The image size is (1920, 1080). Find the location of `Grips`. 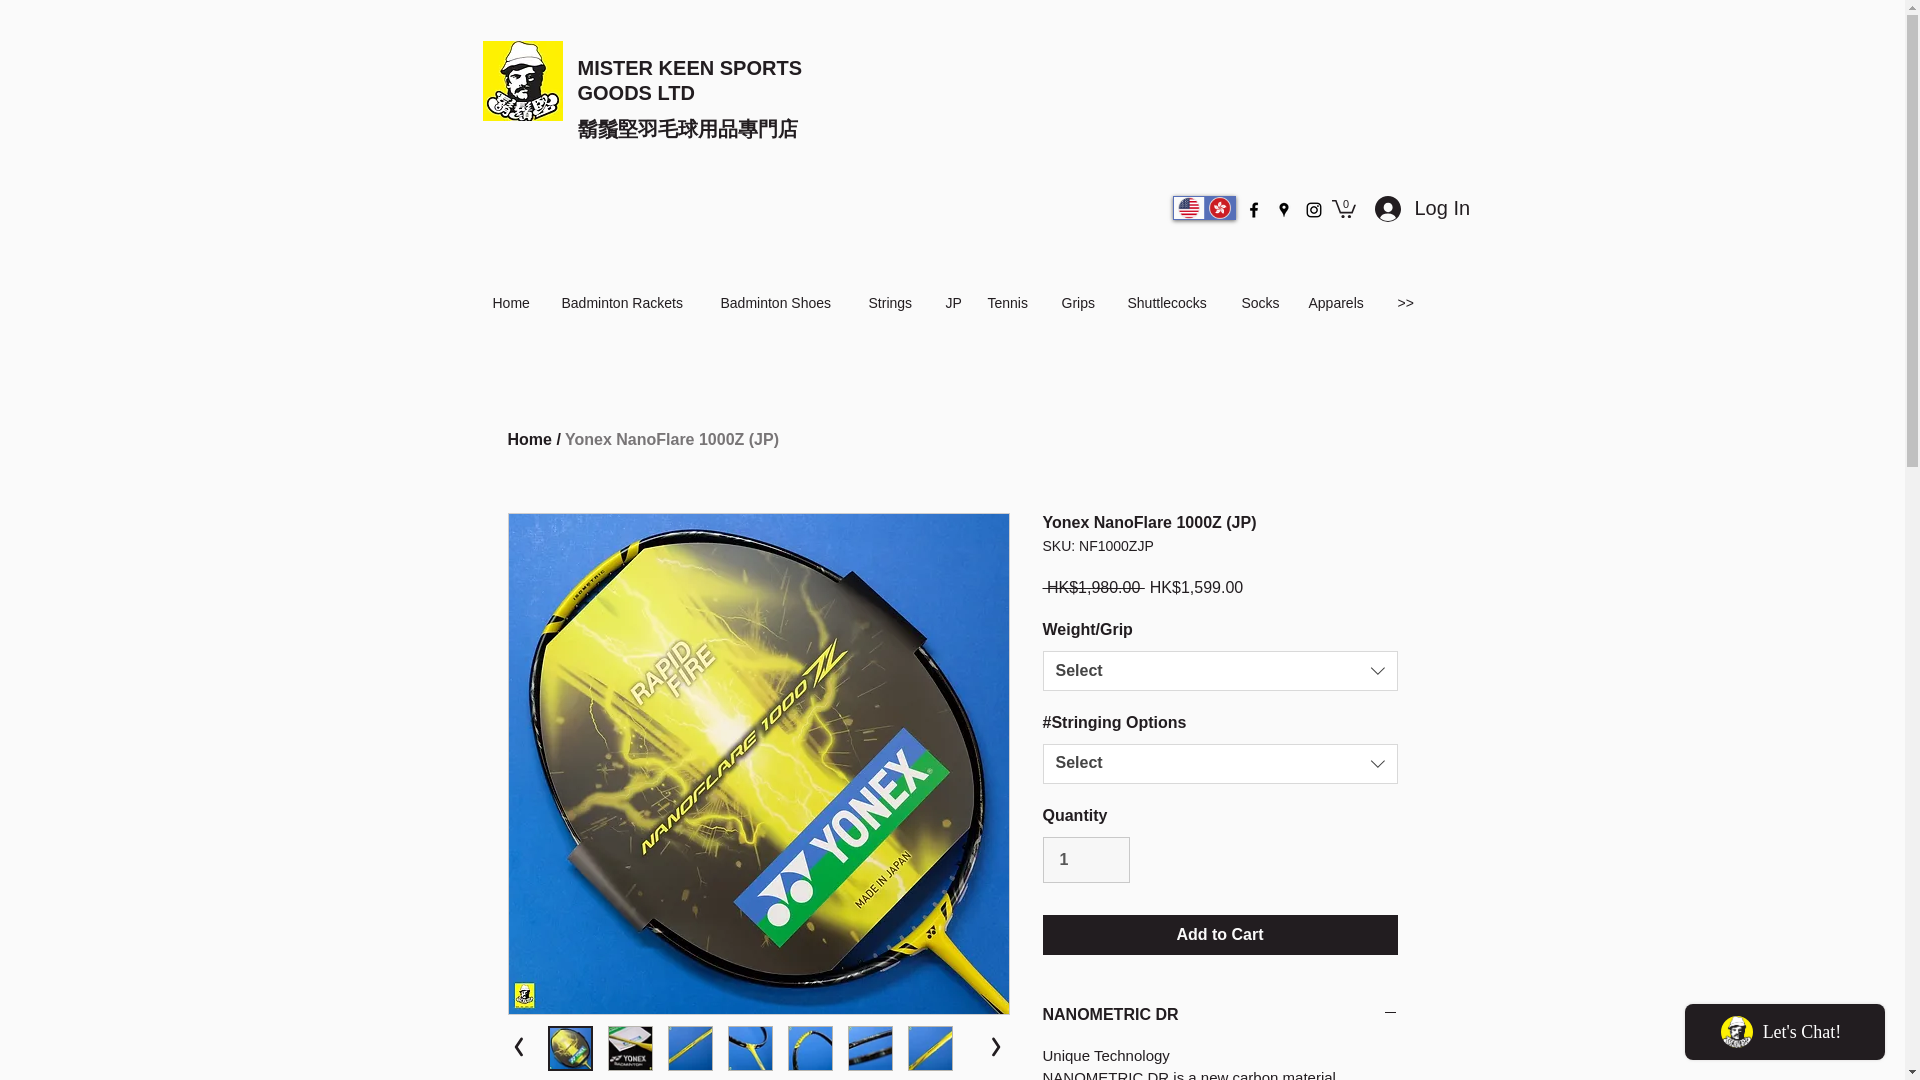

Grips is located at coordinates (1084, 302).